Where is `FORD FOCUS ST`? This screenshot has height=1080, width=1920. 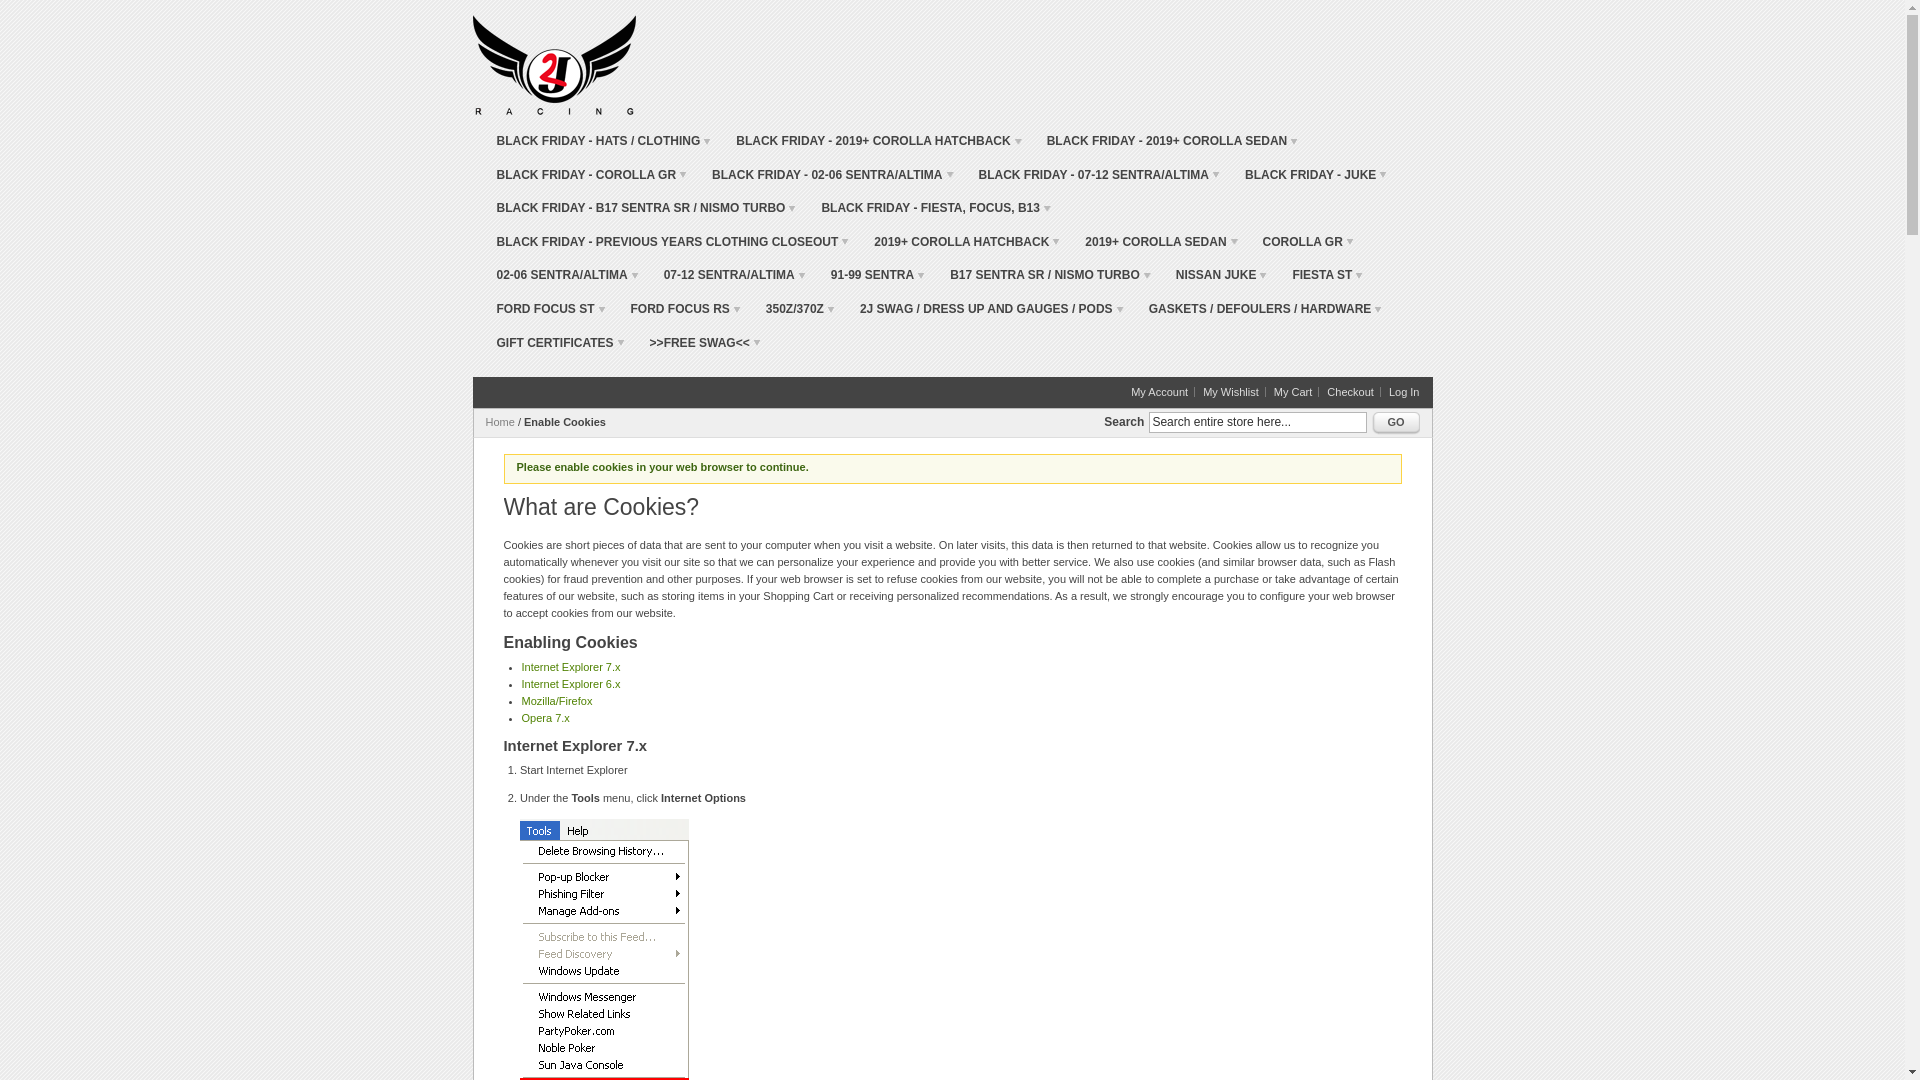 FORD FOCUS ST is located at coordinates (550, 310).